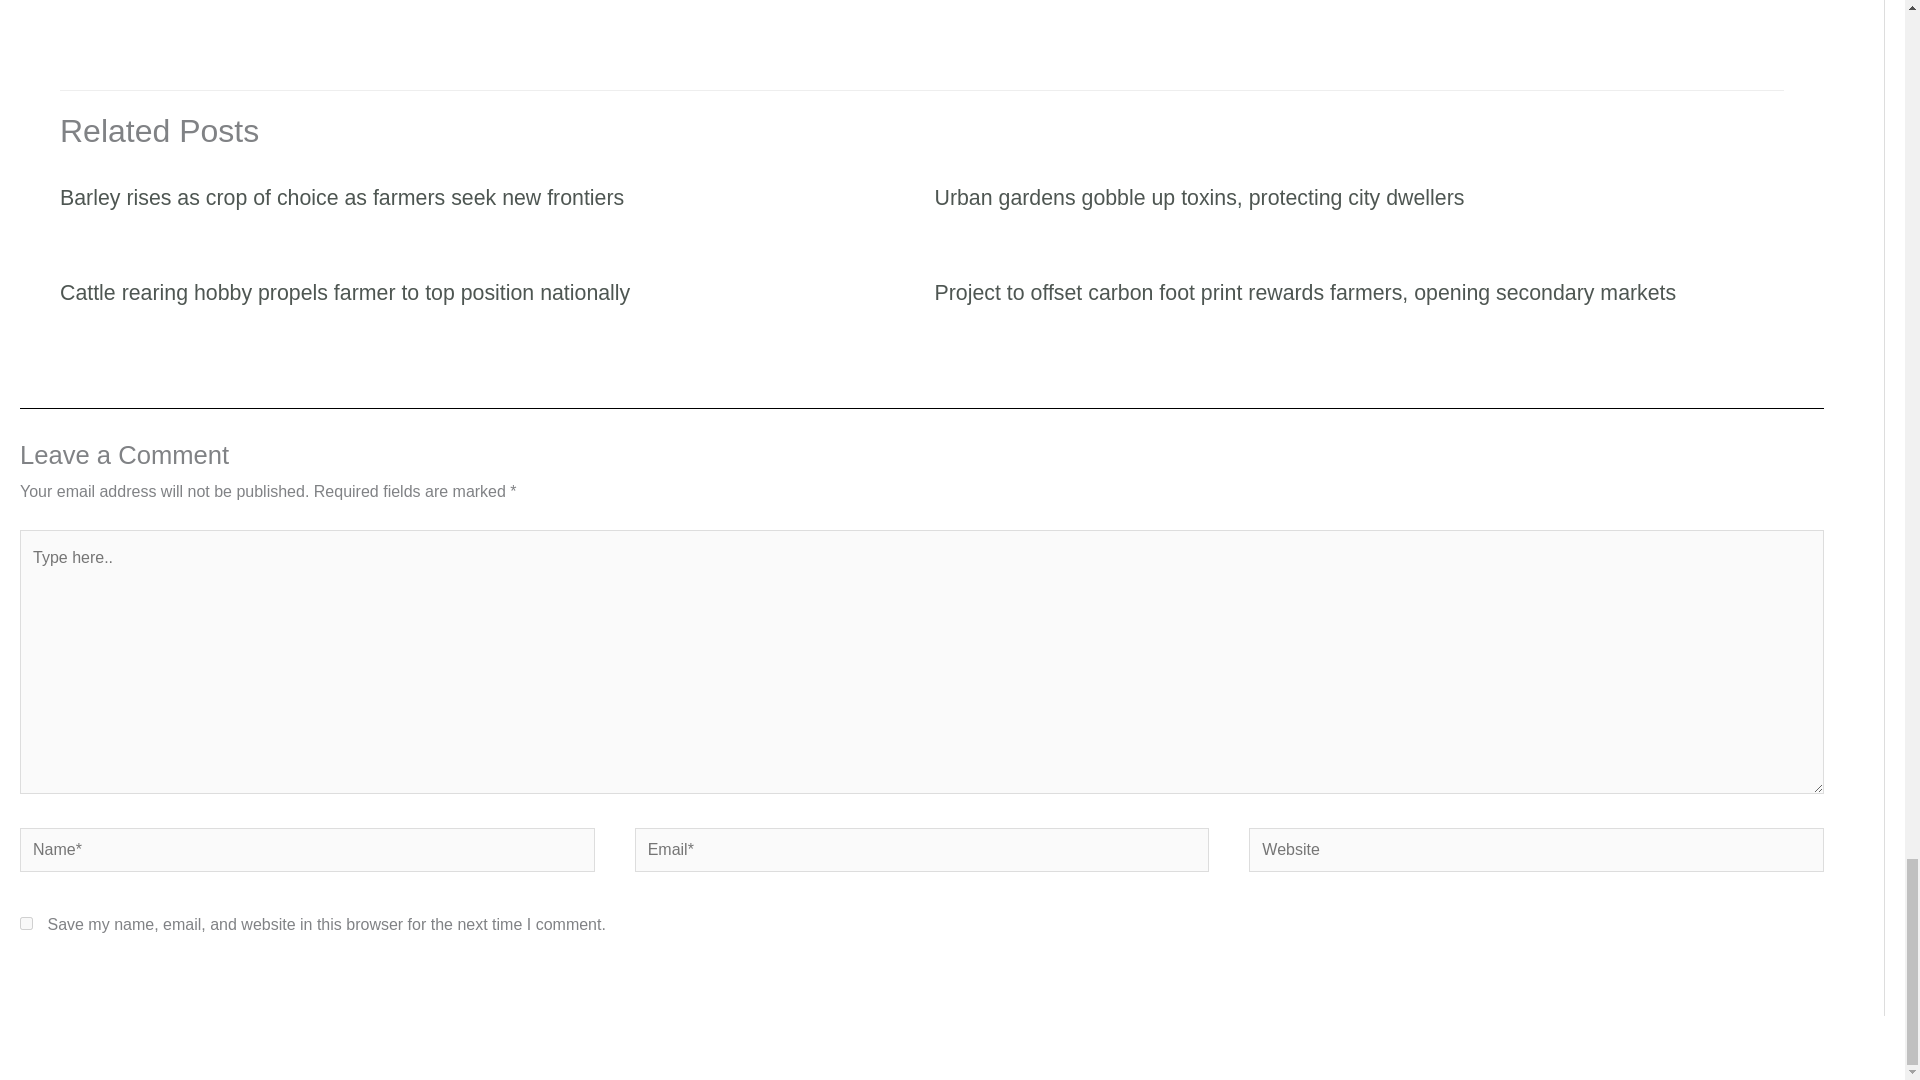 Image resolution: width=1920 pixels, height=1080 pixels. I want to click on Urban gardens gobble up toxins, protecting city dwellers, so click(1198, 197).